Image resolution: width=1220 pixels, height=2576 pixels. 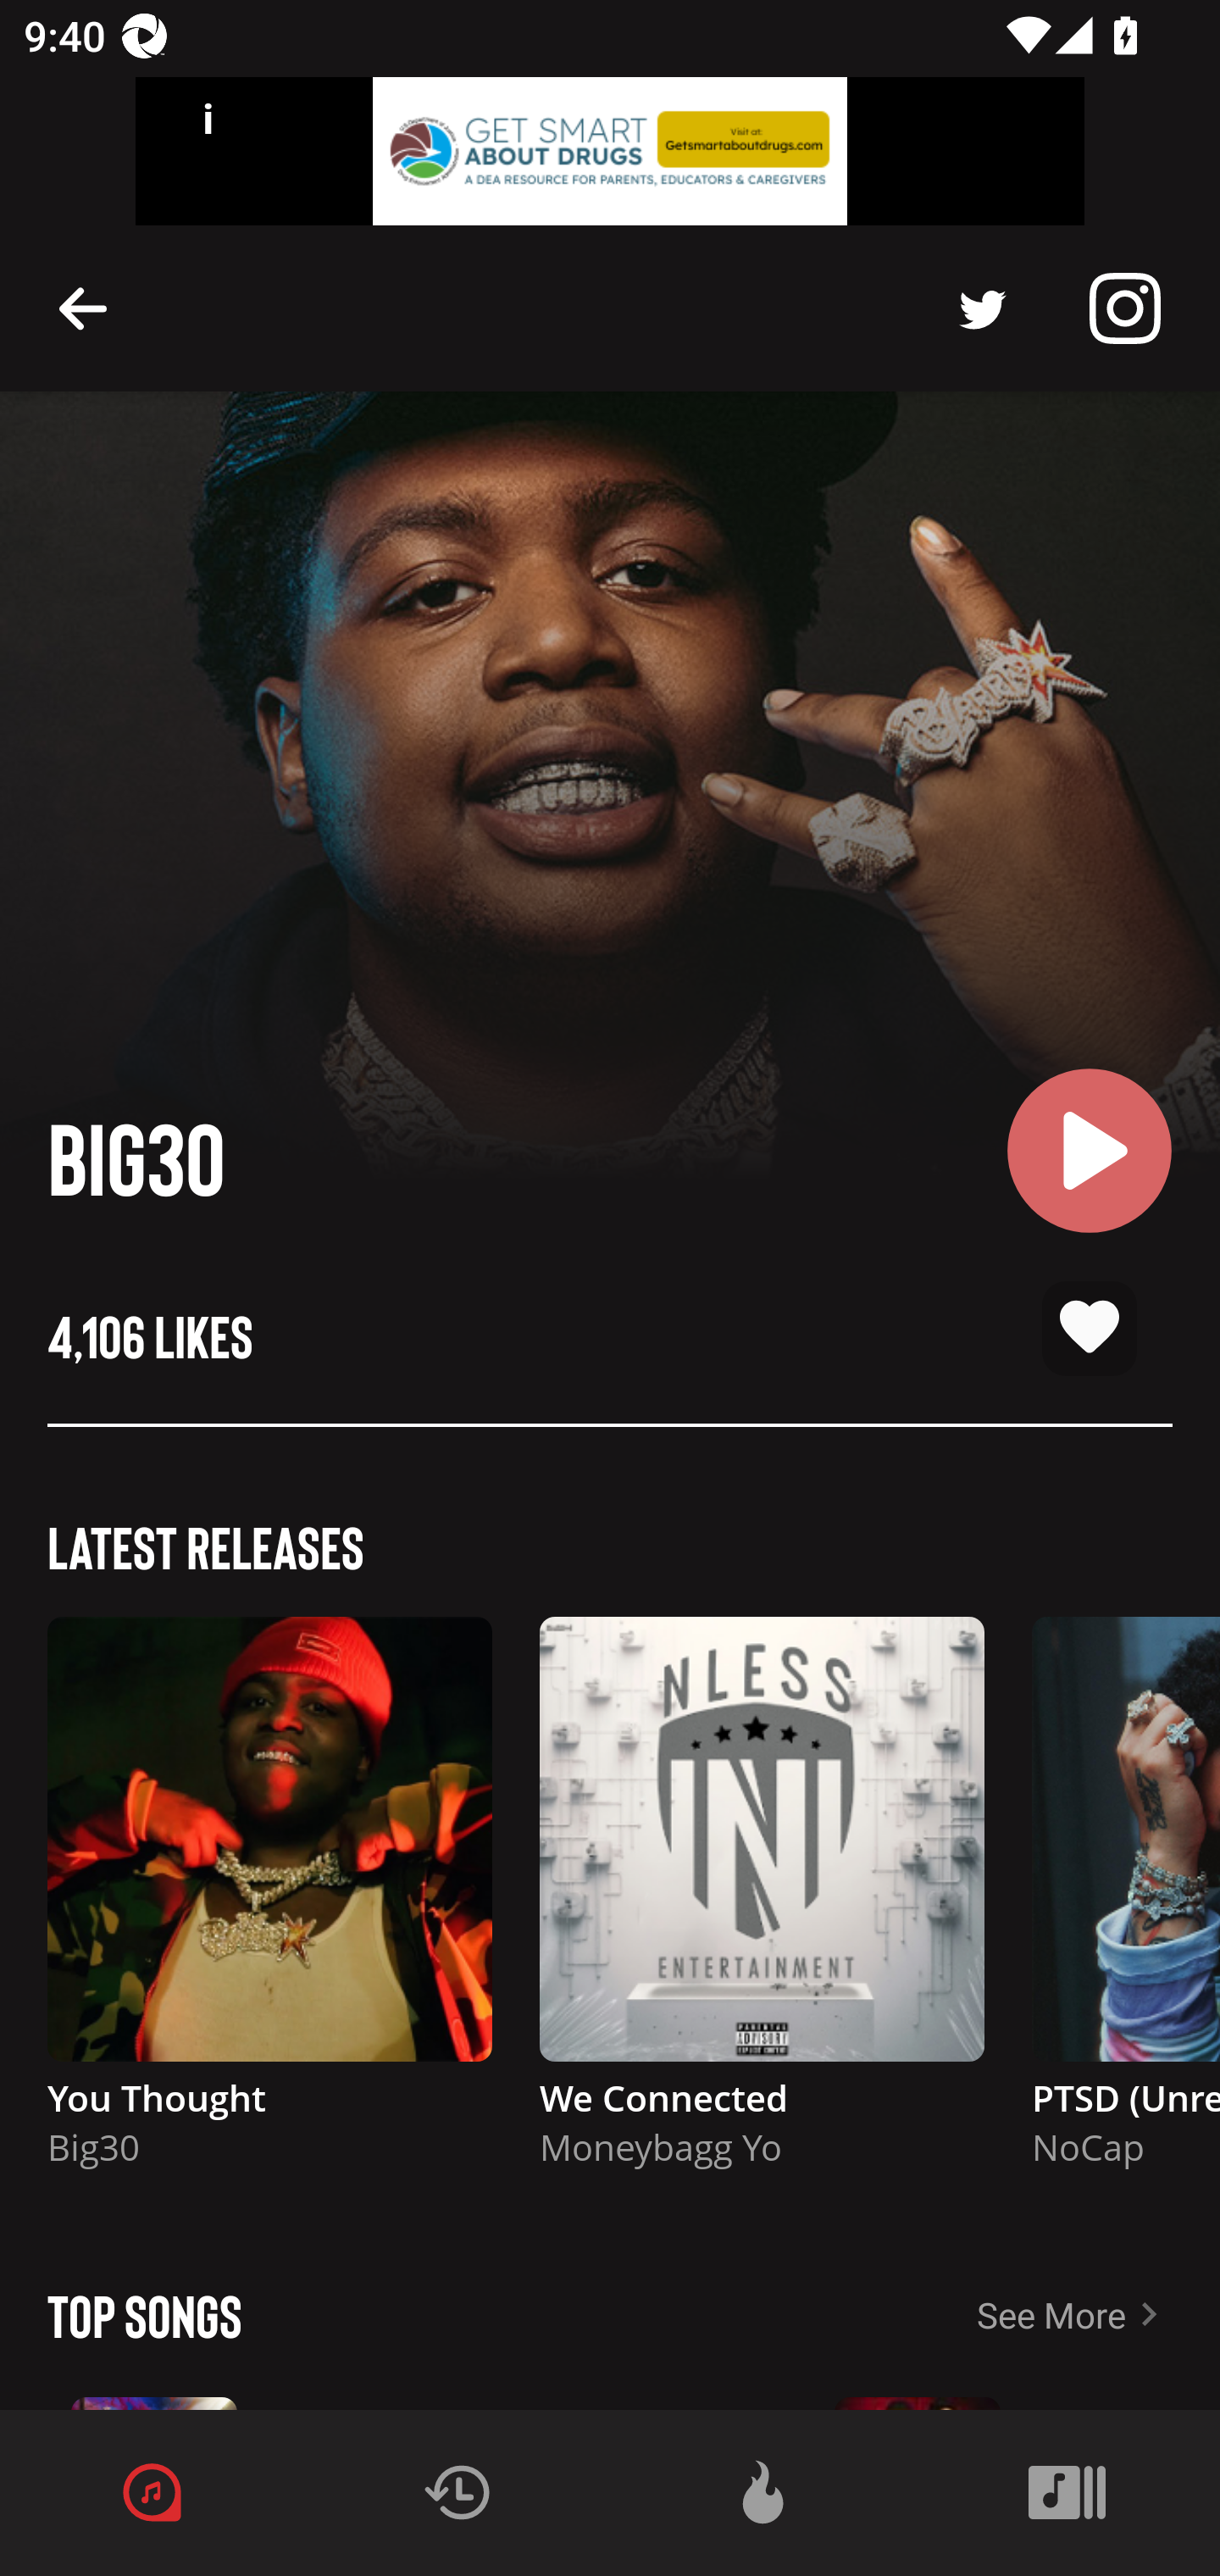 I want to click on Description, so click(x=1125, y=308).